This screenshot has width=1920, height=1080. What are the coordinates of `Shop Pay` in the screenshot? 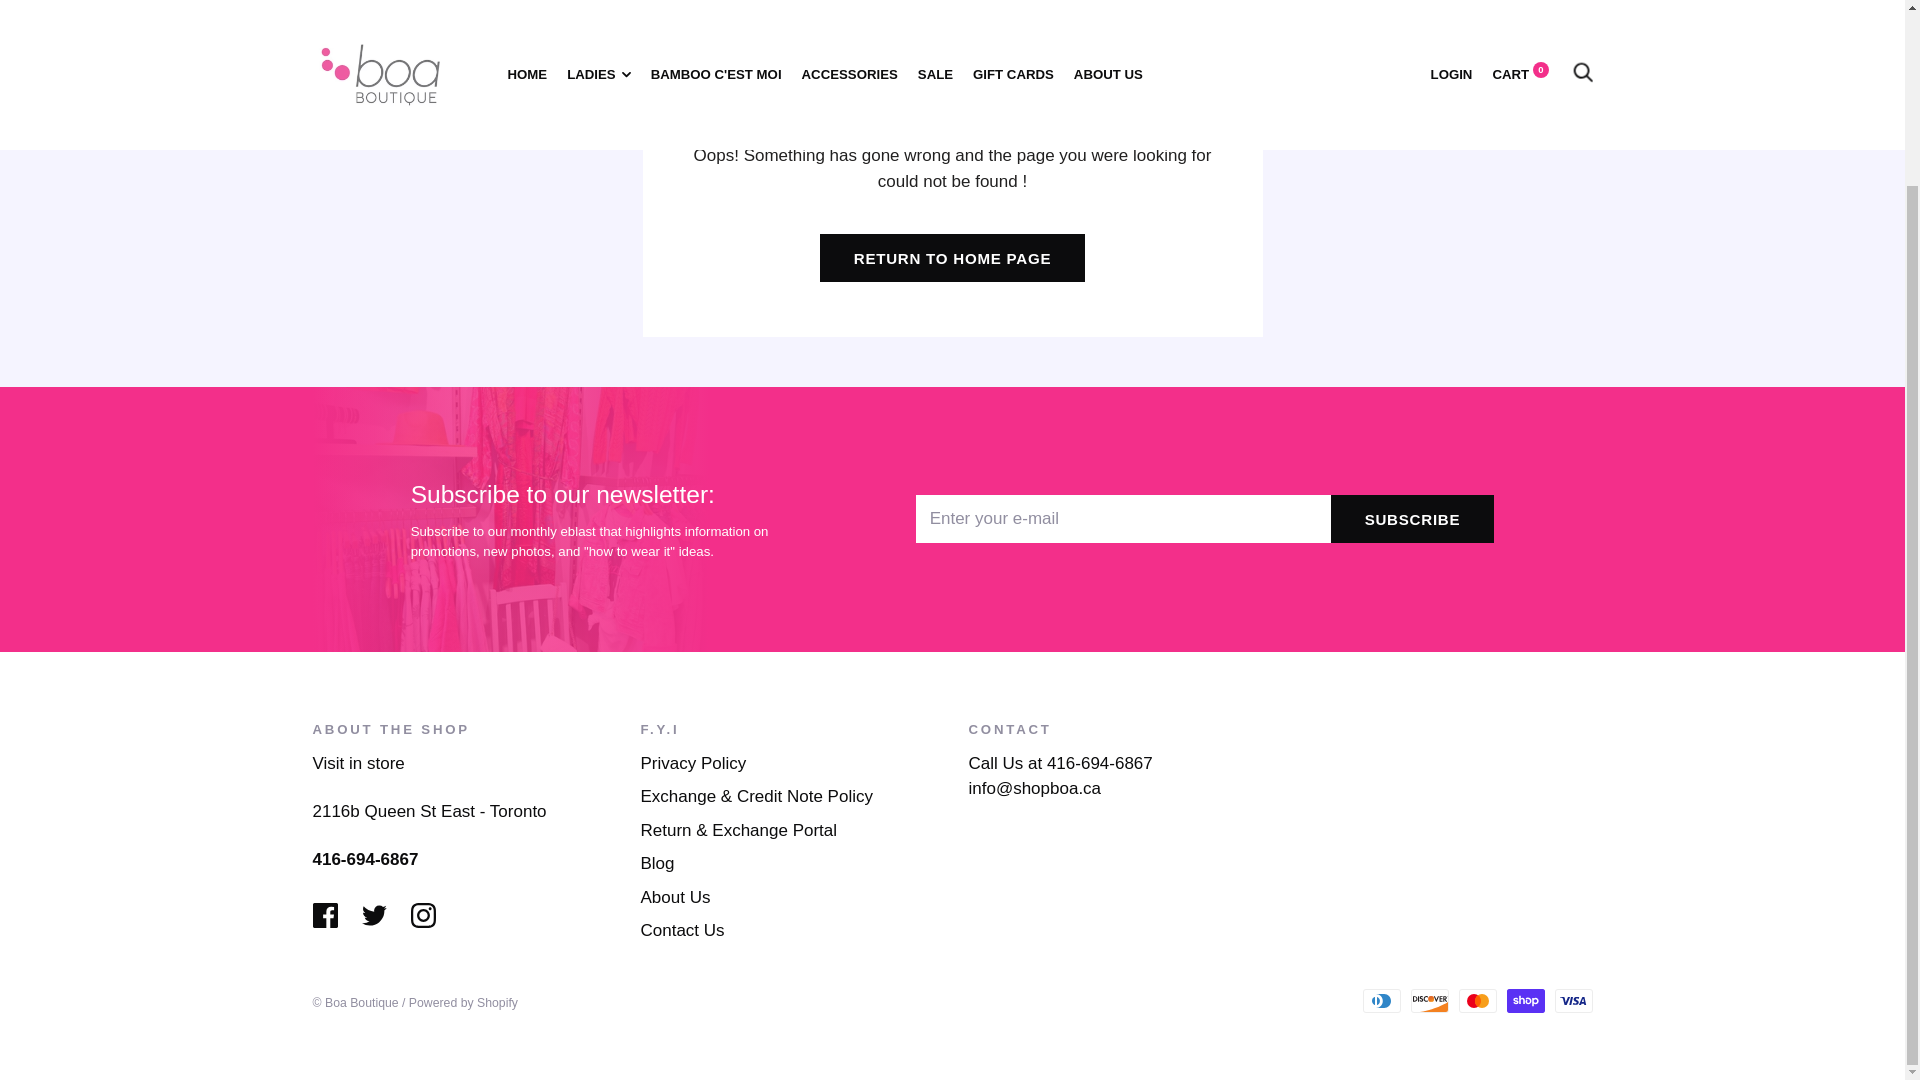 It's located at (1524, 1000).